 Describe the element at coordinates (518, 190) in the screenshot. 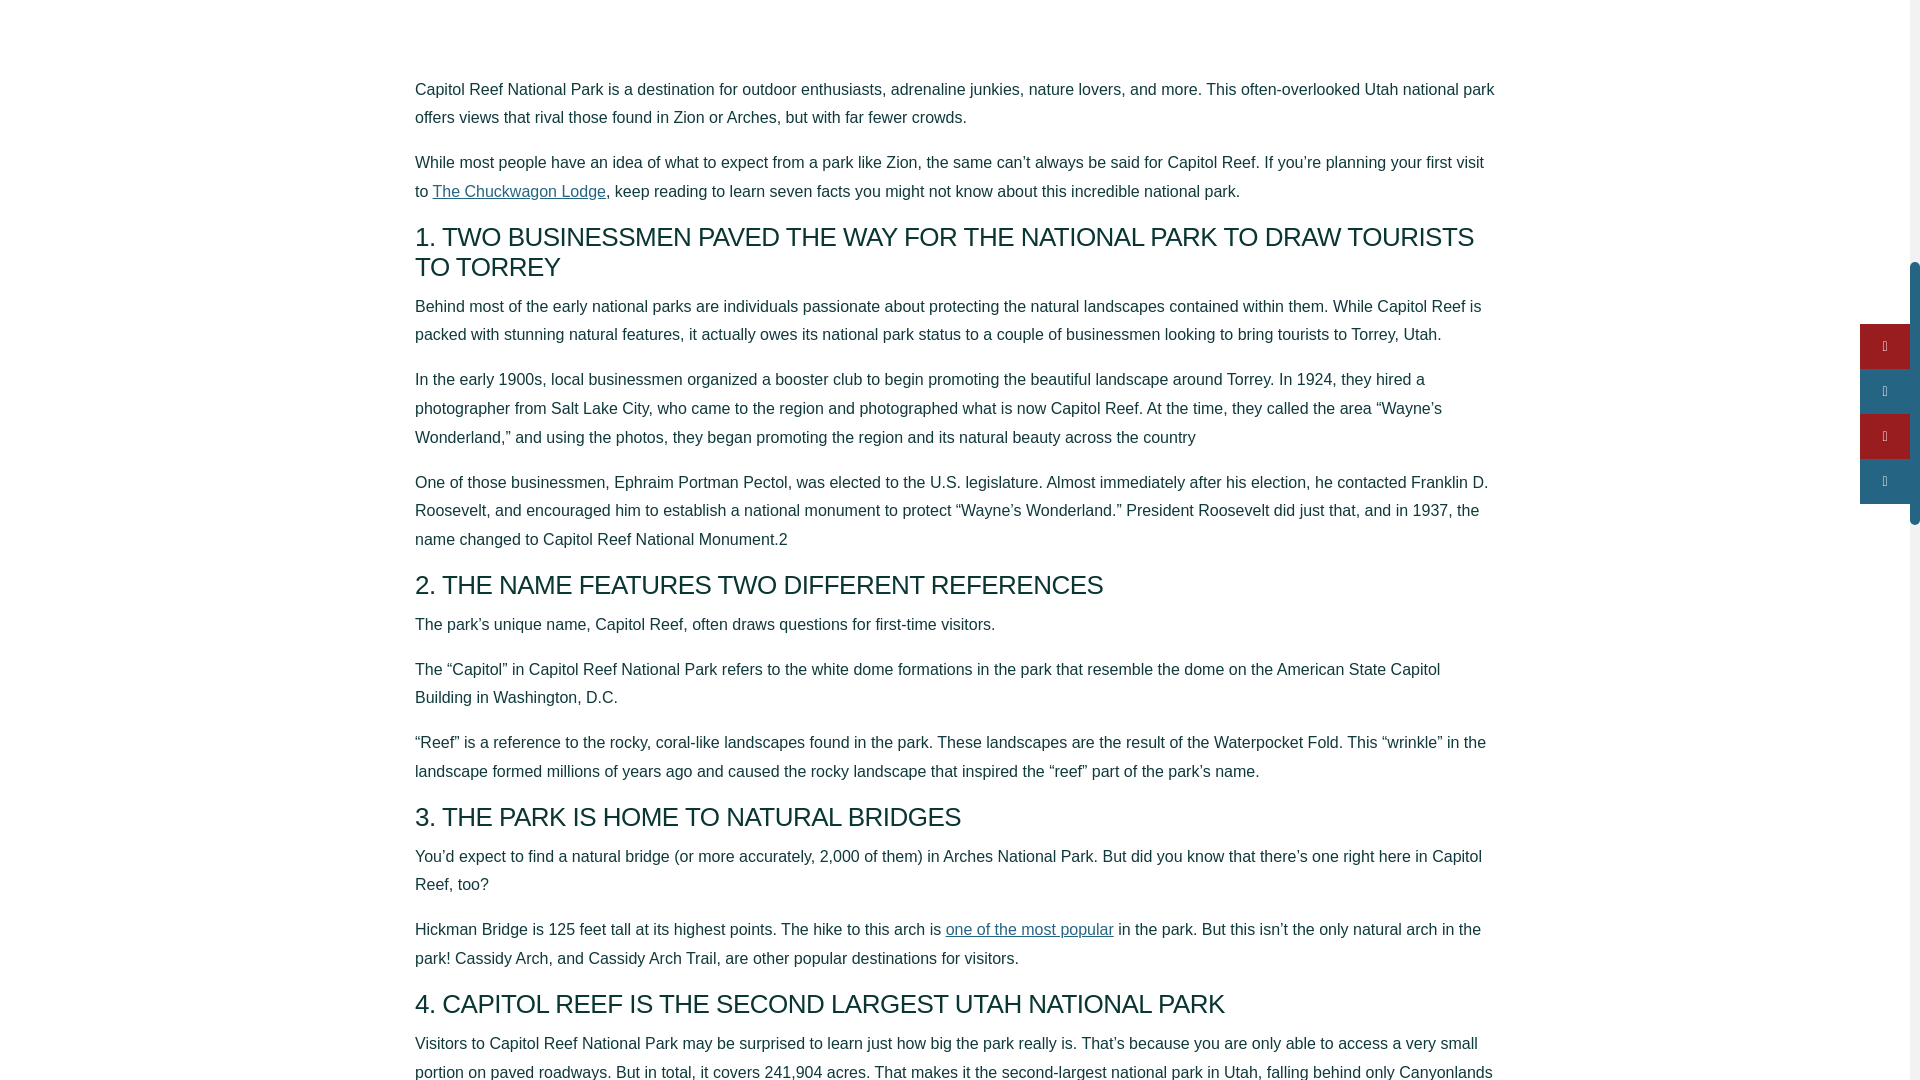

I see `The Chuckwagon Lodge` at that location.